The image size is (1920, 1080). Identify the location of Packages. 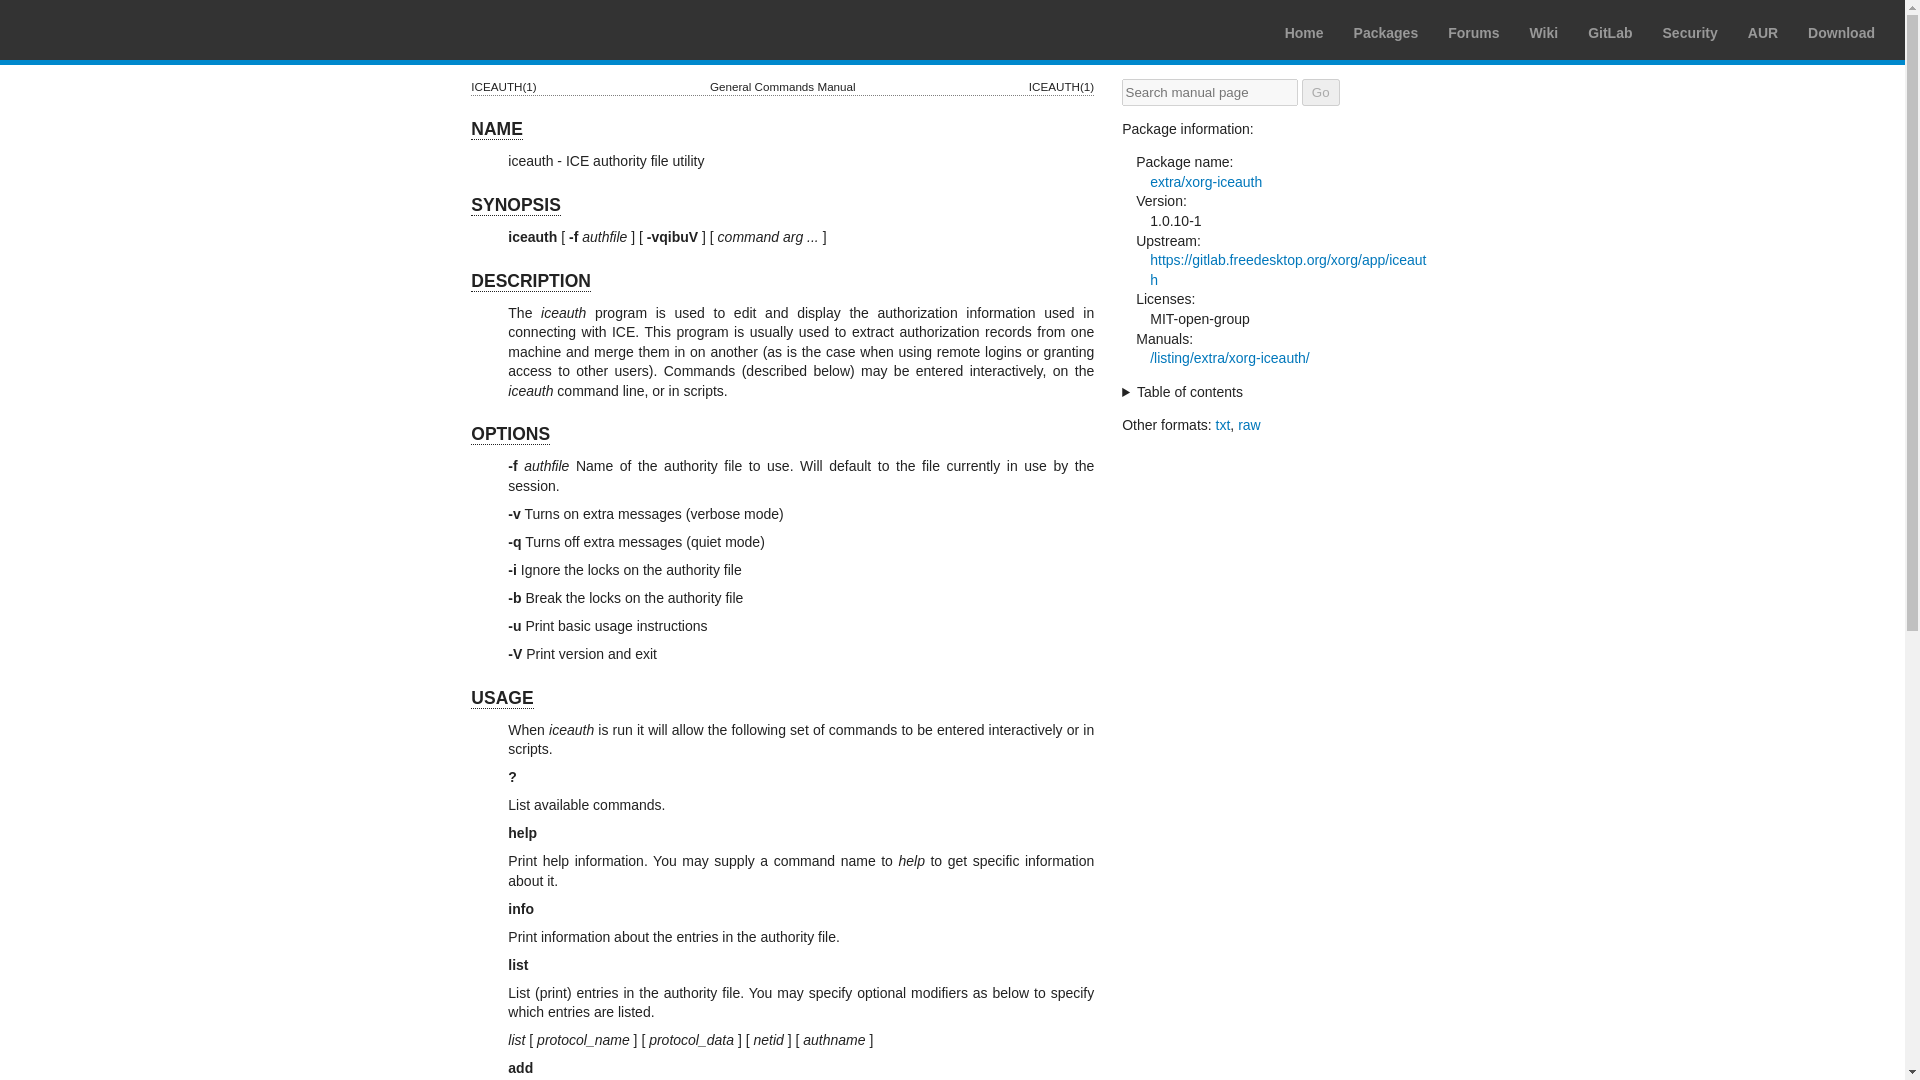
(1386, 32).